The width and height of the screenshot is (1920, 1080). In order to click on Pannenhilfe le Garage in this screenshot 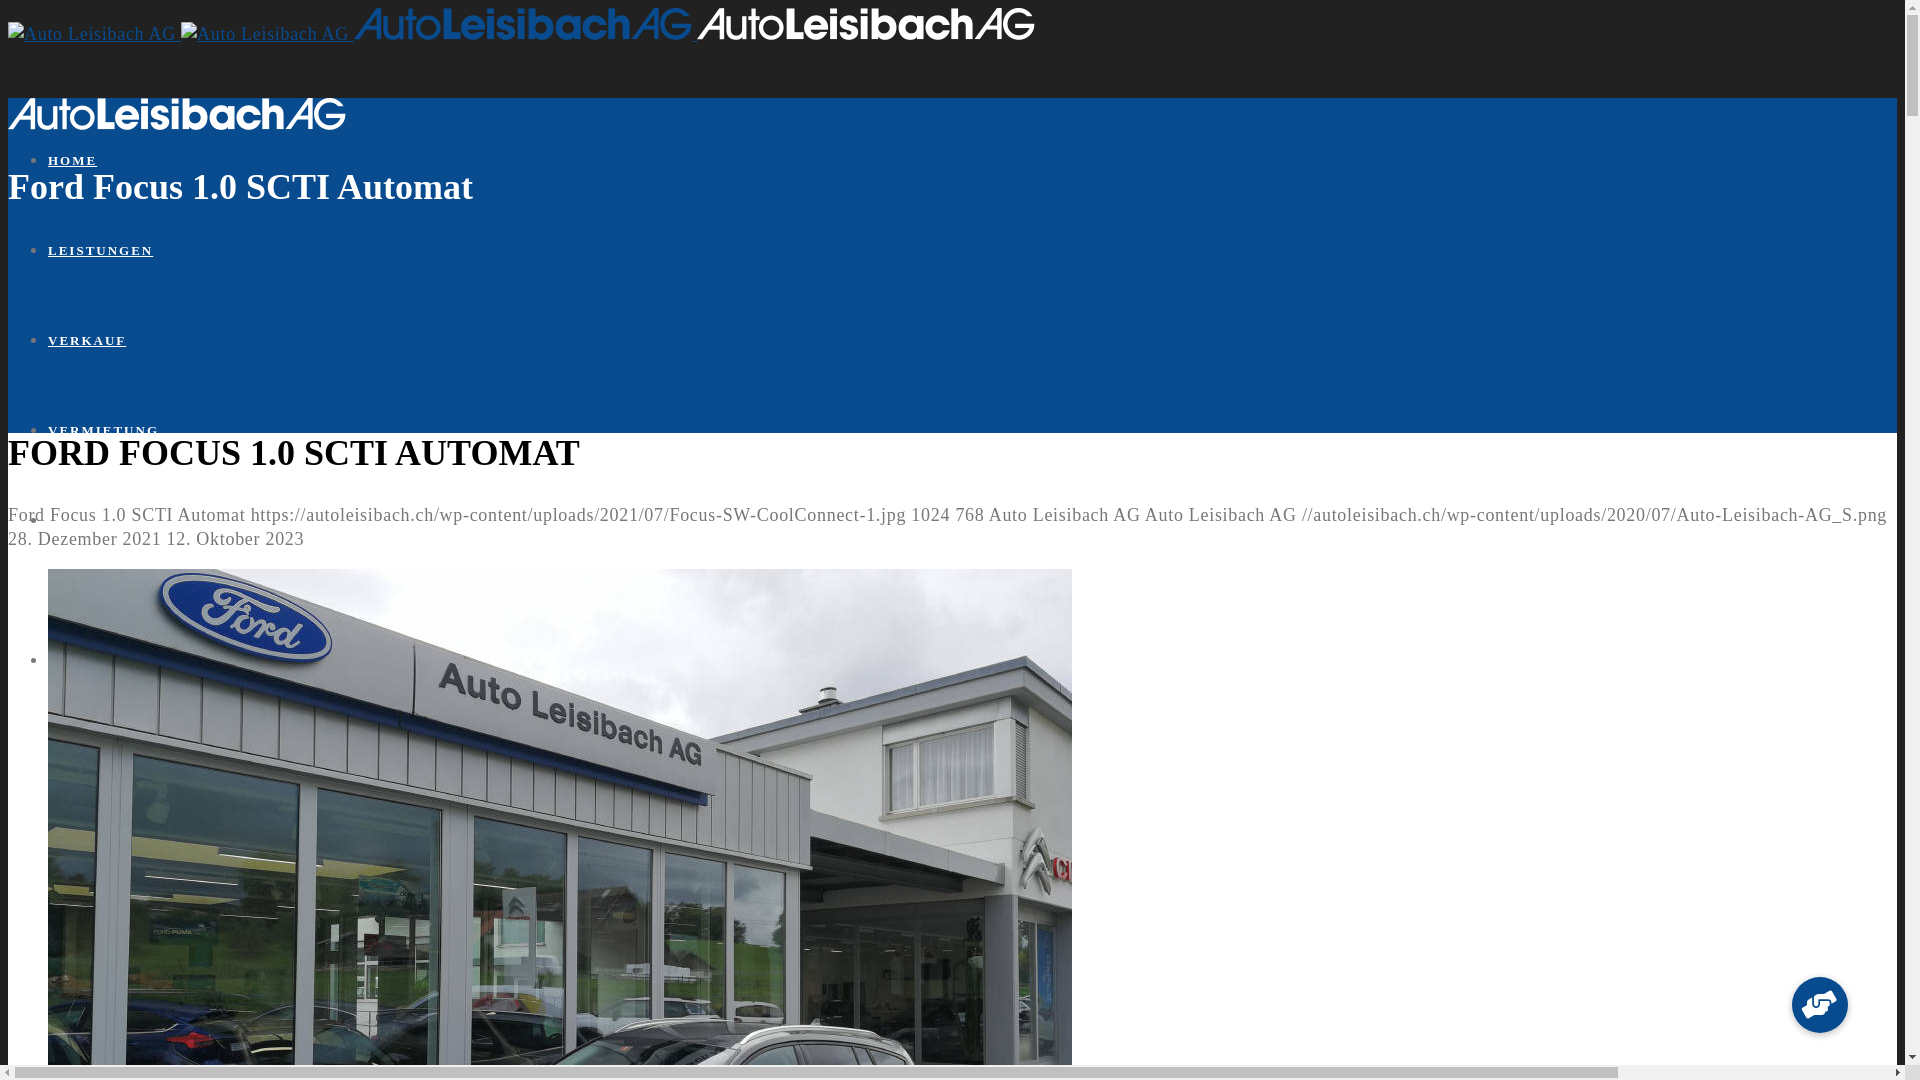, I will do `click(170, 794)`.